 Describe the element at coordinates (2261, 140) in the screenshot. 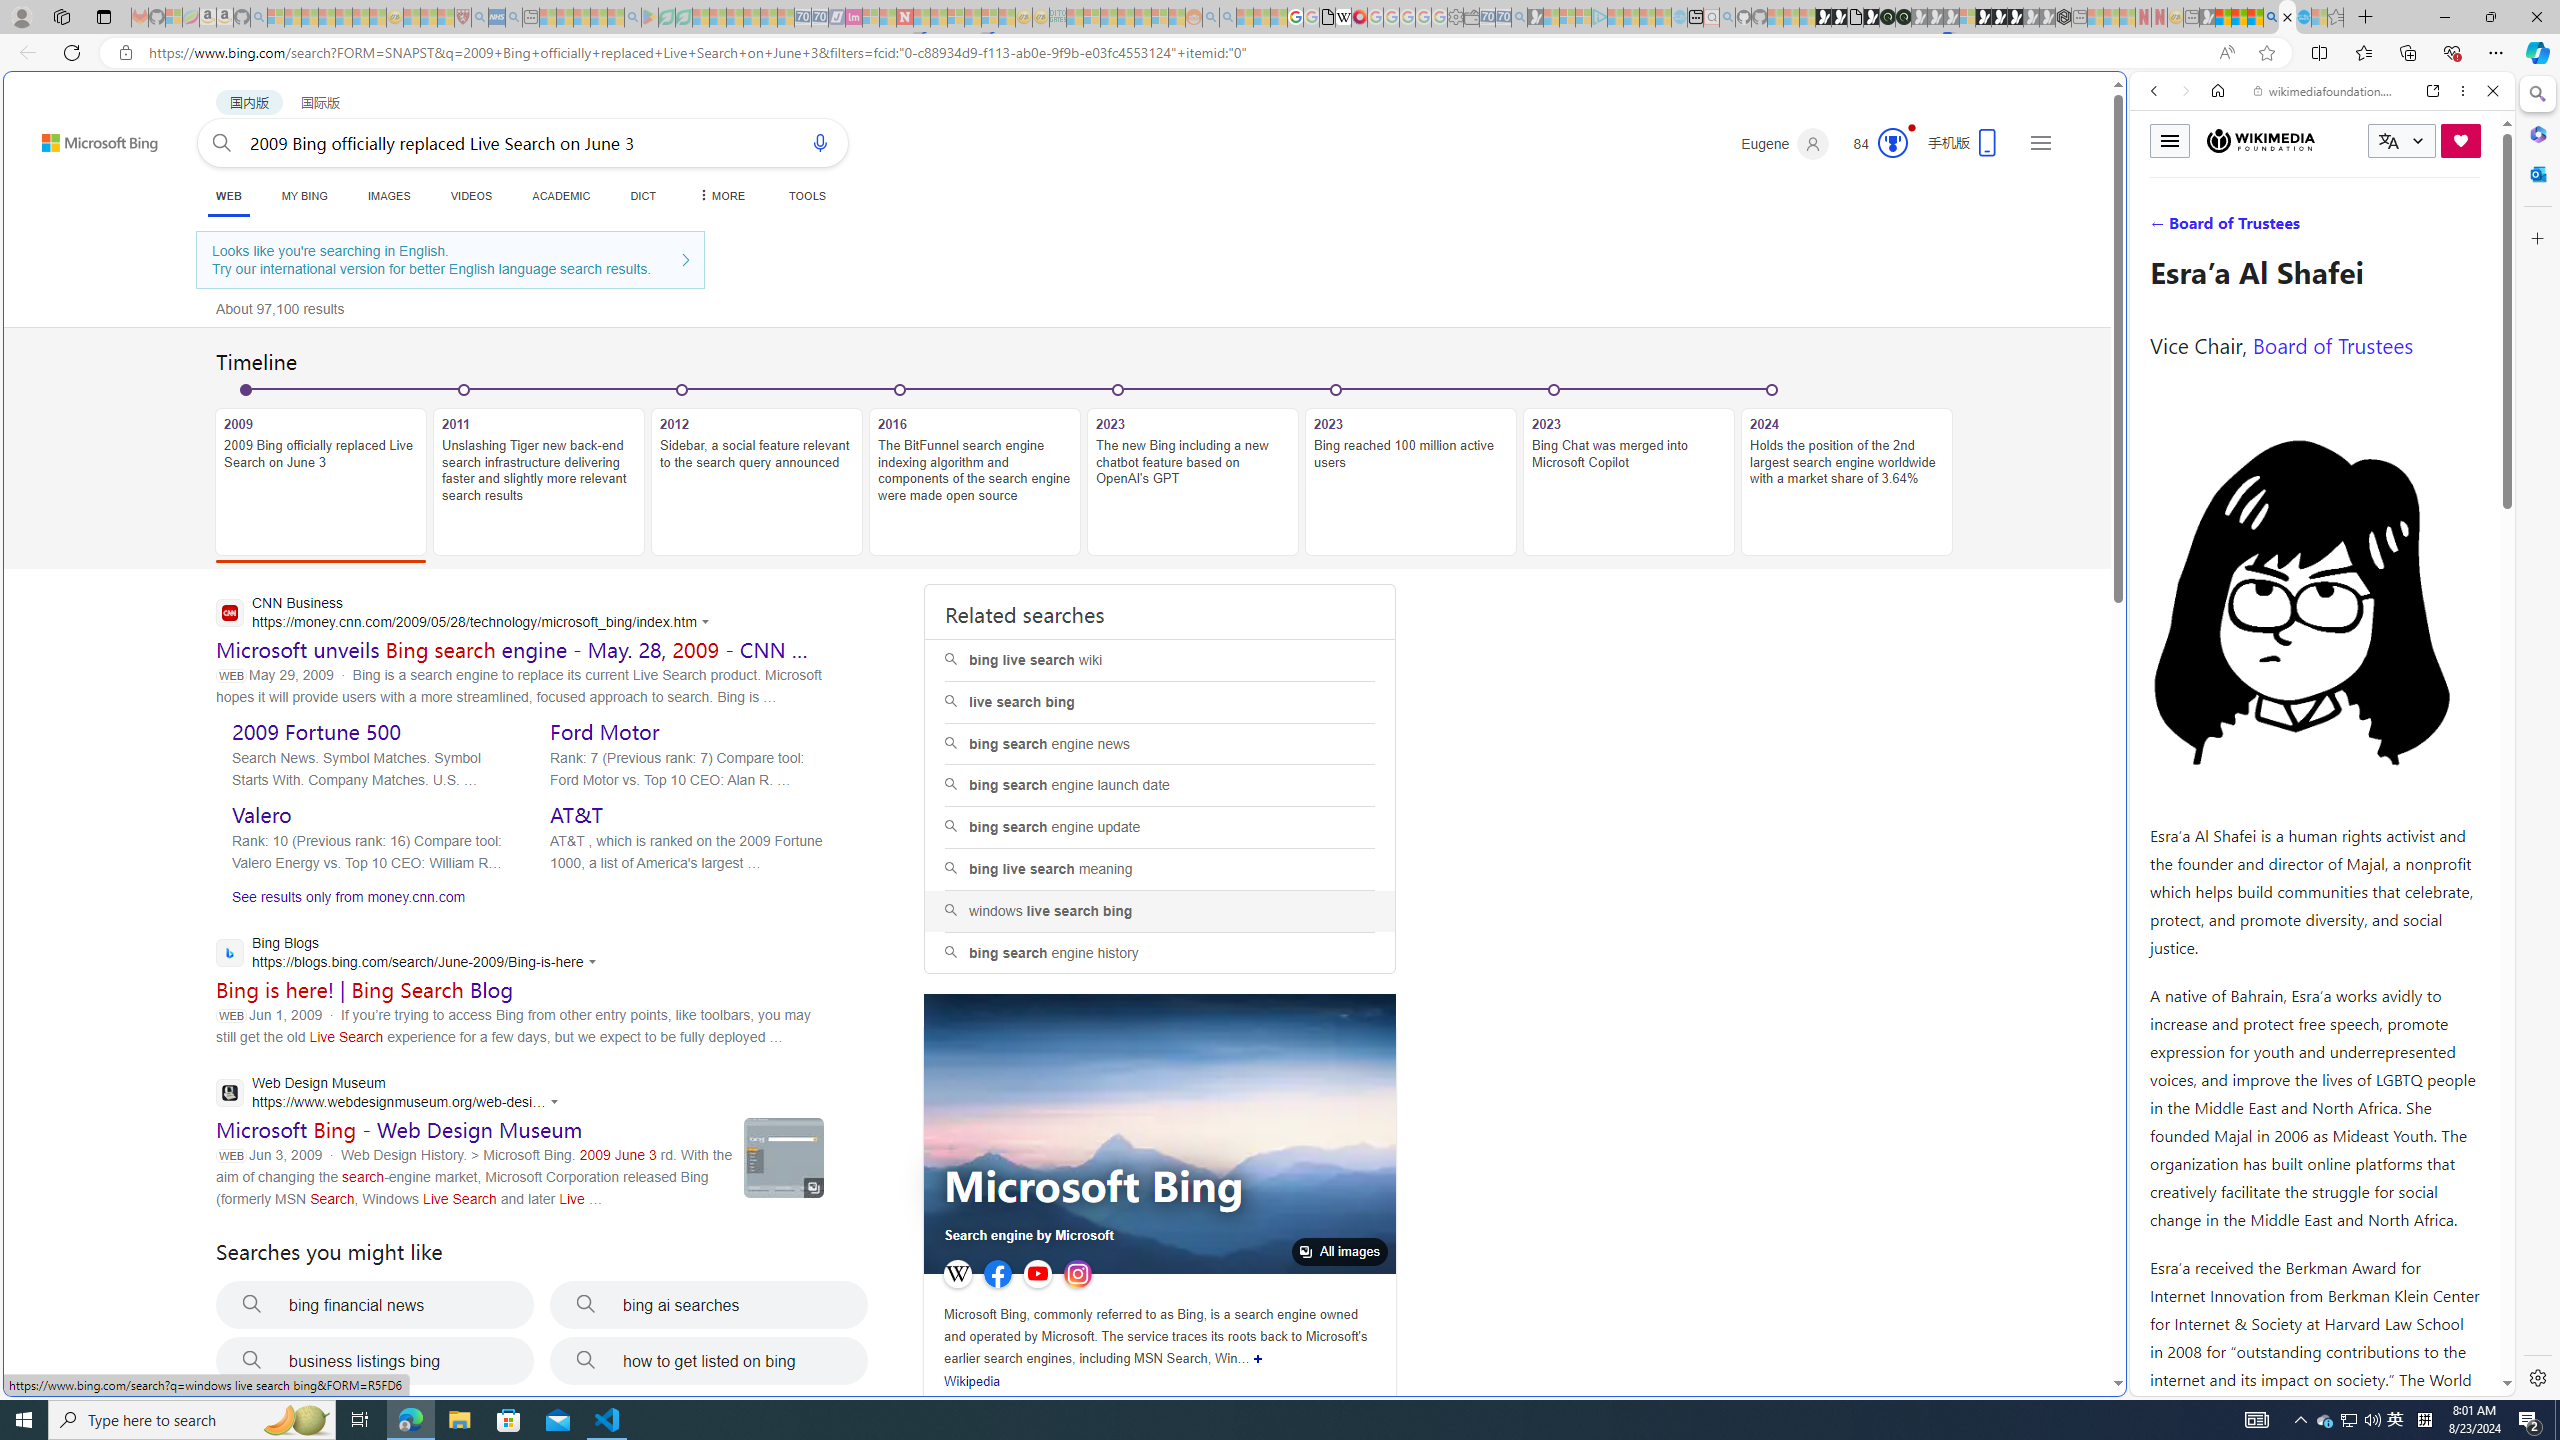

I see `Wikimedia Foundation` at that location.